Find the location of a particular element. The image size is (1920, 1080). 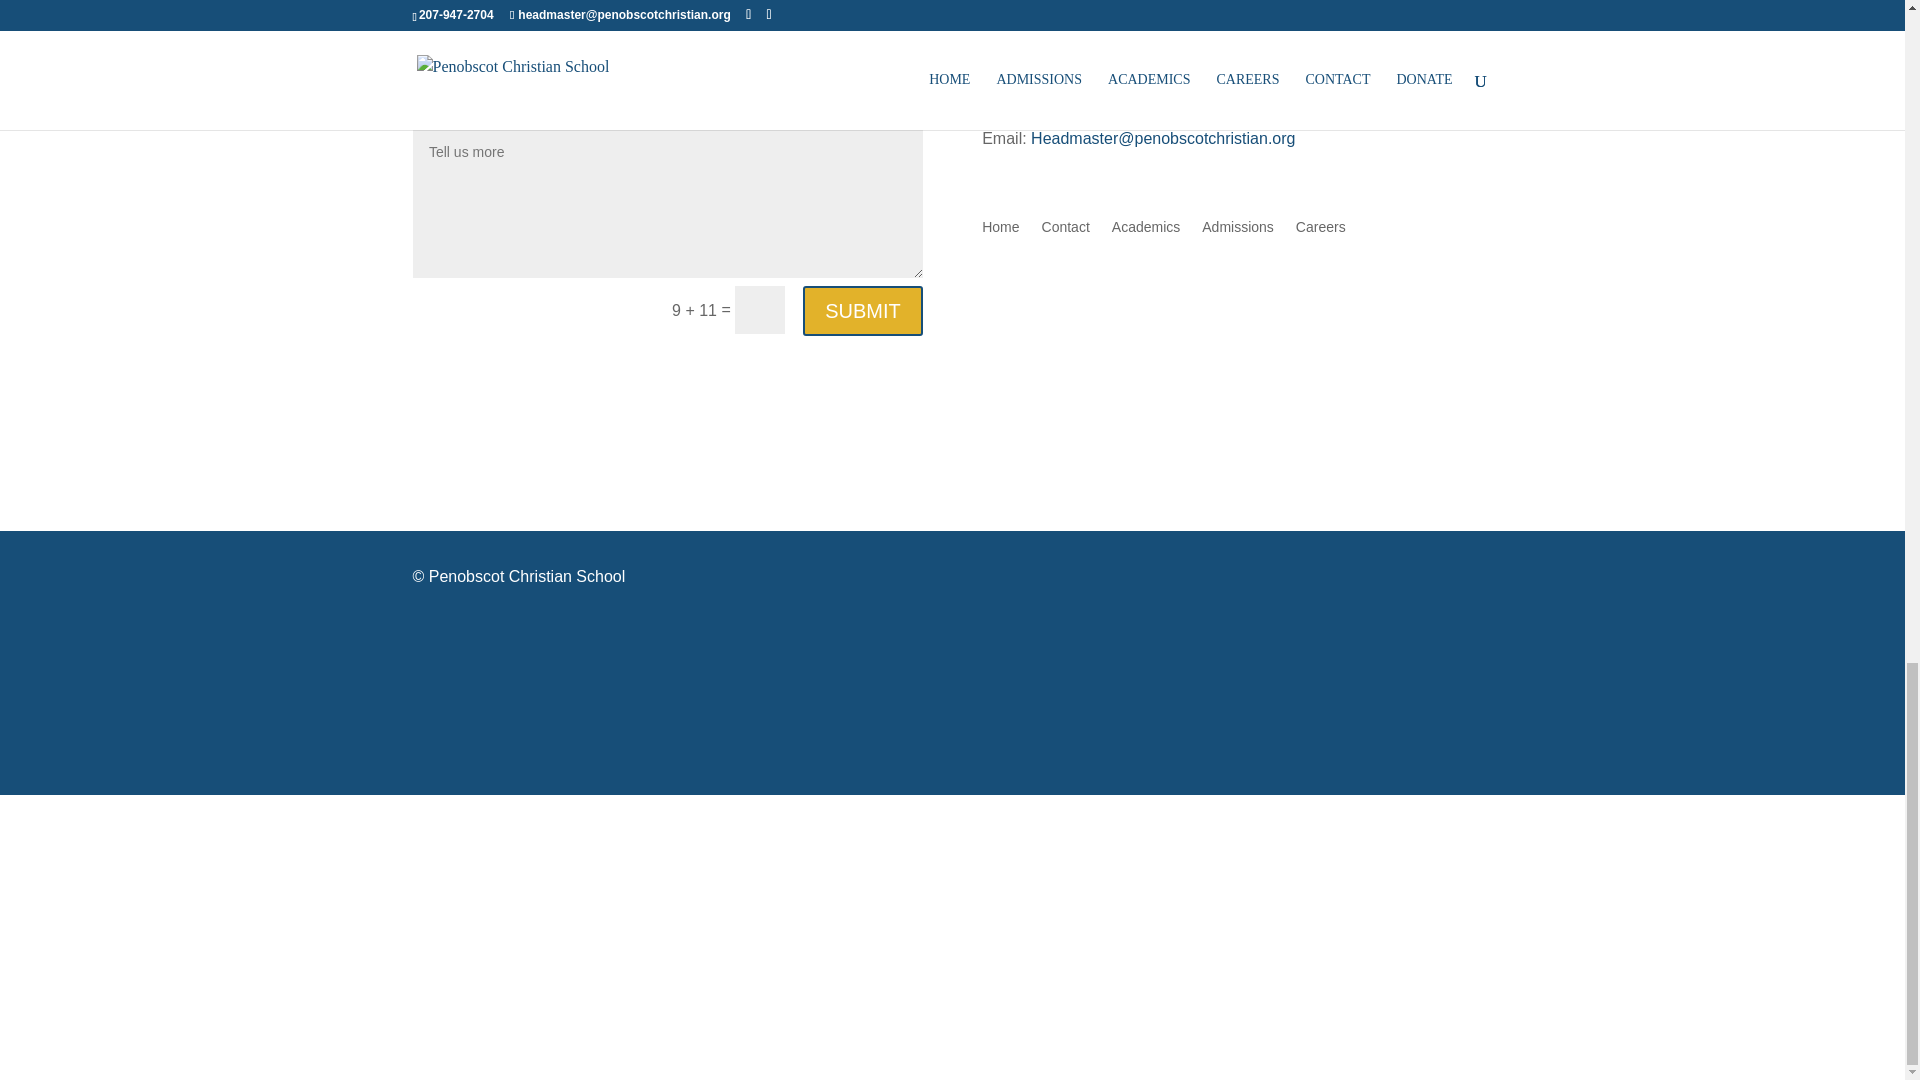

Contact is located at coordinates (1066, 230).